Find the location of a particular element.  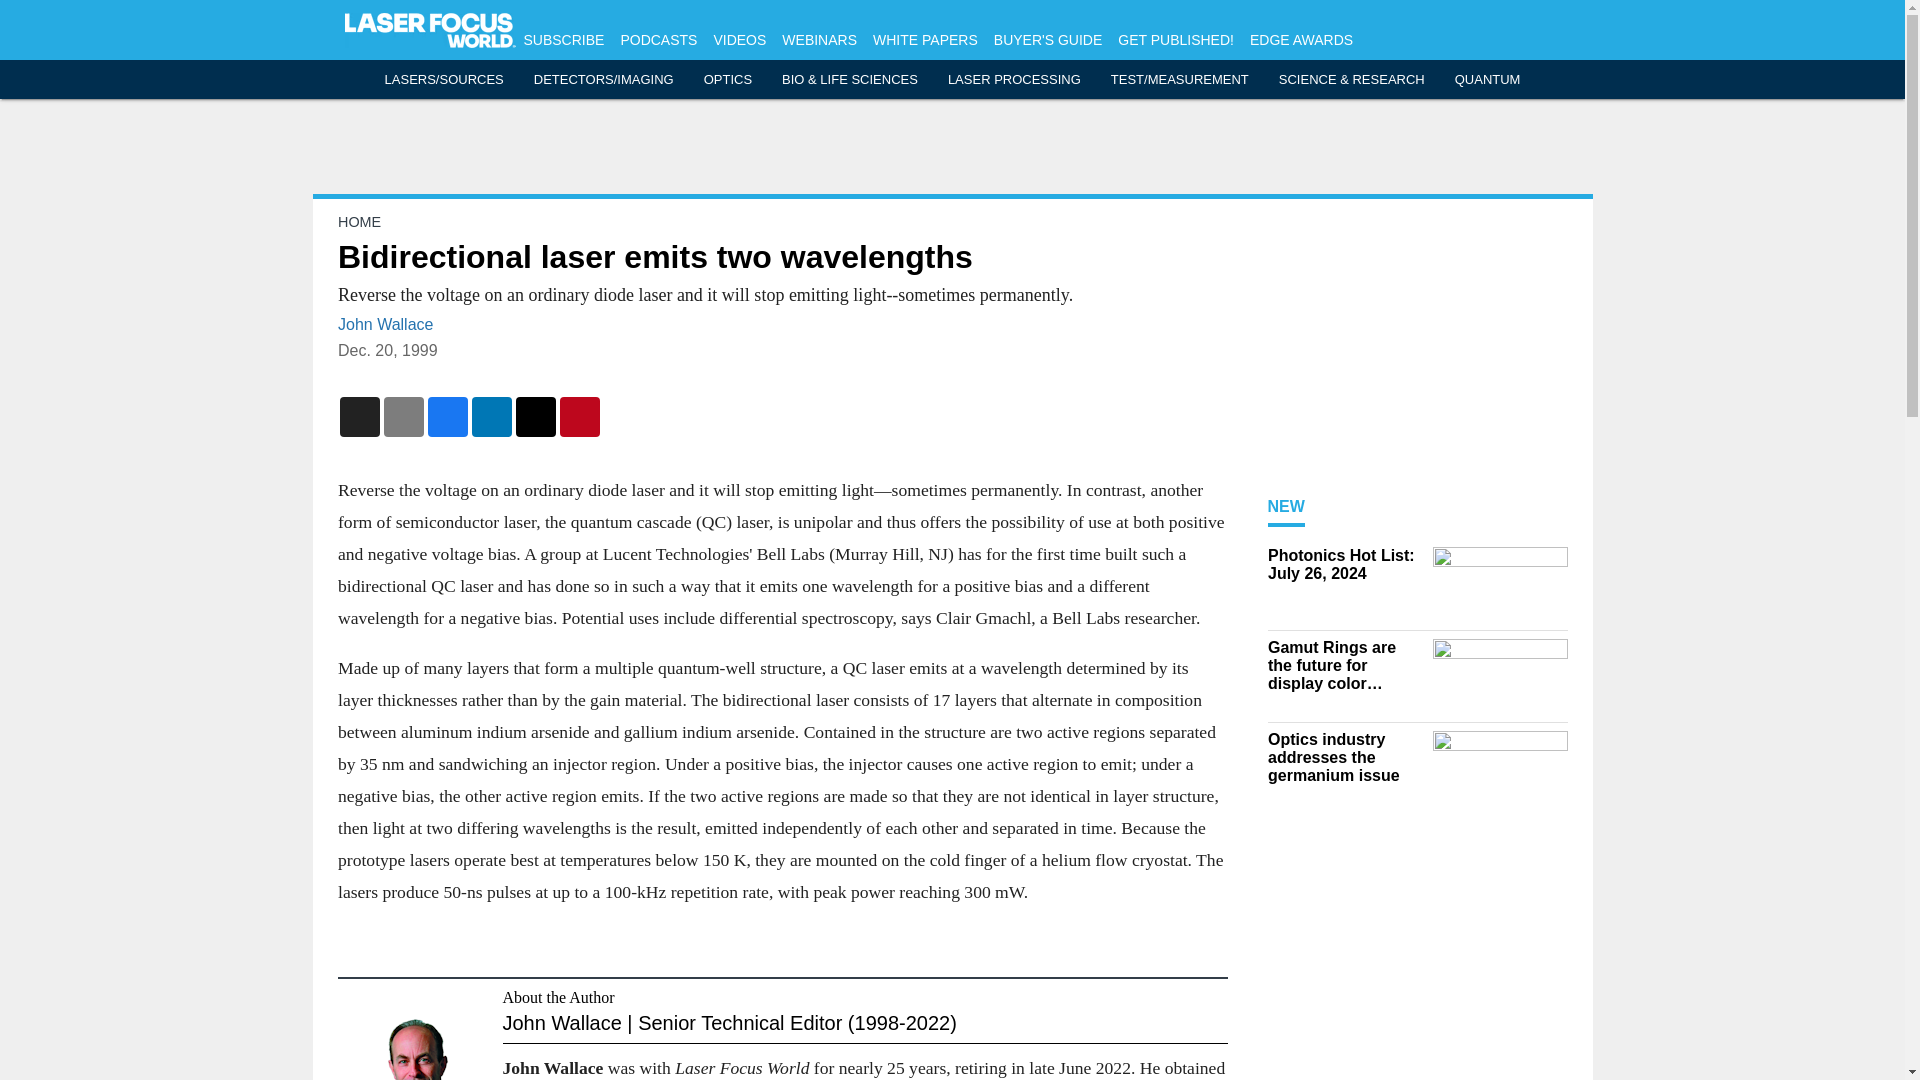

BUYER'S GUIDE is located at coordinates (1048, 40).